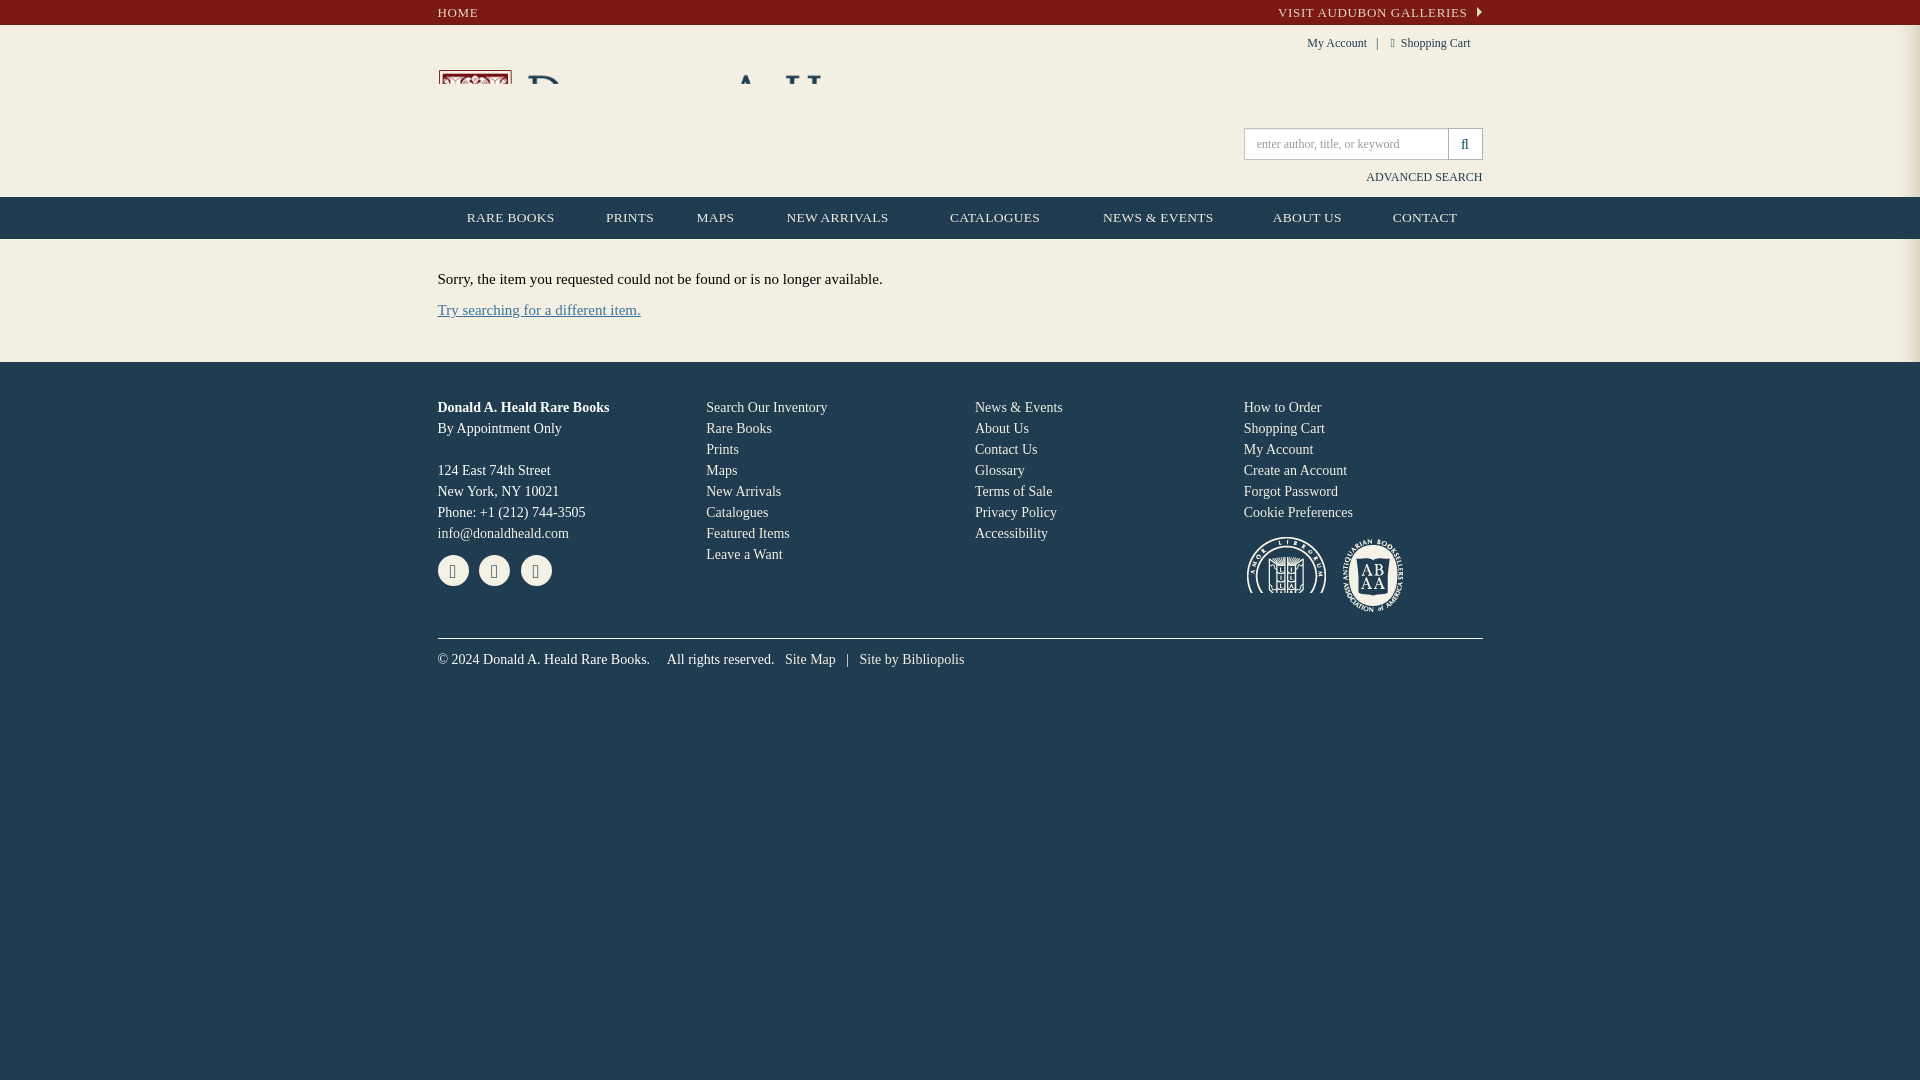  Describe the element at coordinates (1012, 533) in the screenshot. I see `Accessibility` at that location.